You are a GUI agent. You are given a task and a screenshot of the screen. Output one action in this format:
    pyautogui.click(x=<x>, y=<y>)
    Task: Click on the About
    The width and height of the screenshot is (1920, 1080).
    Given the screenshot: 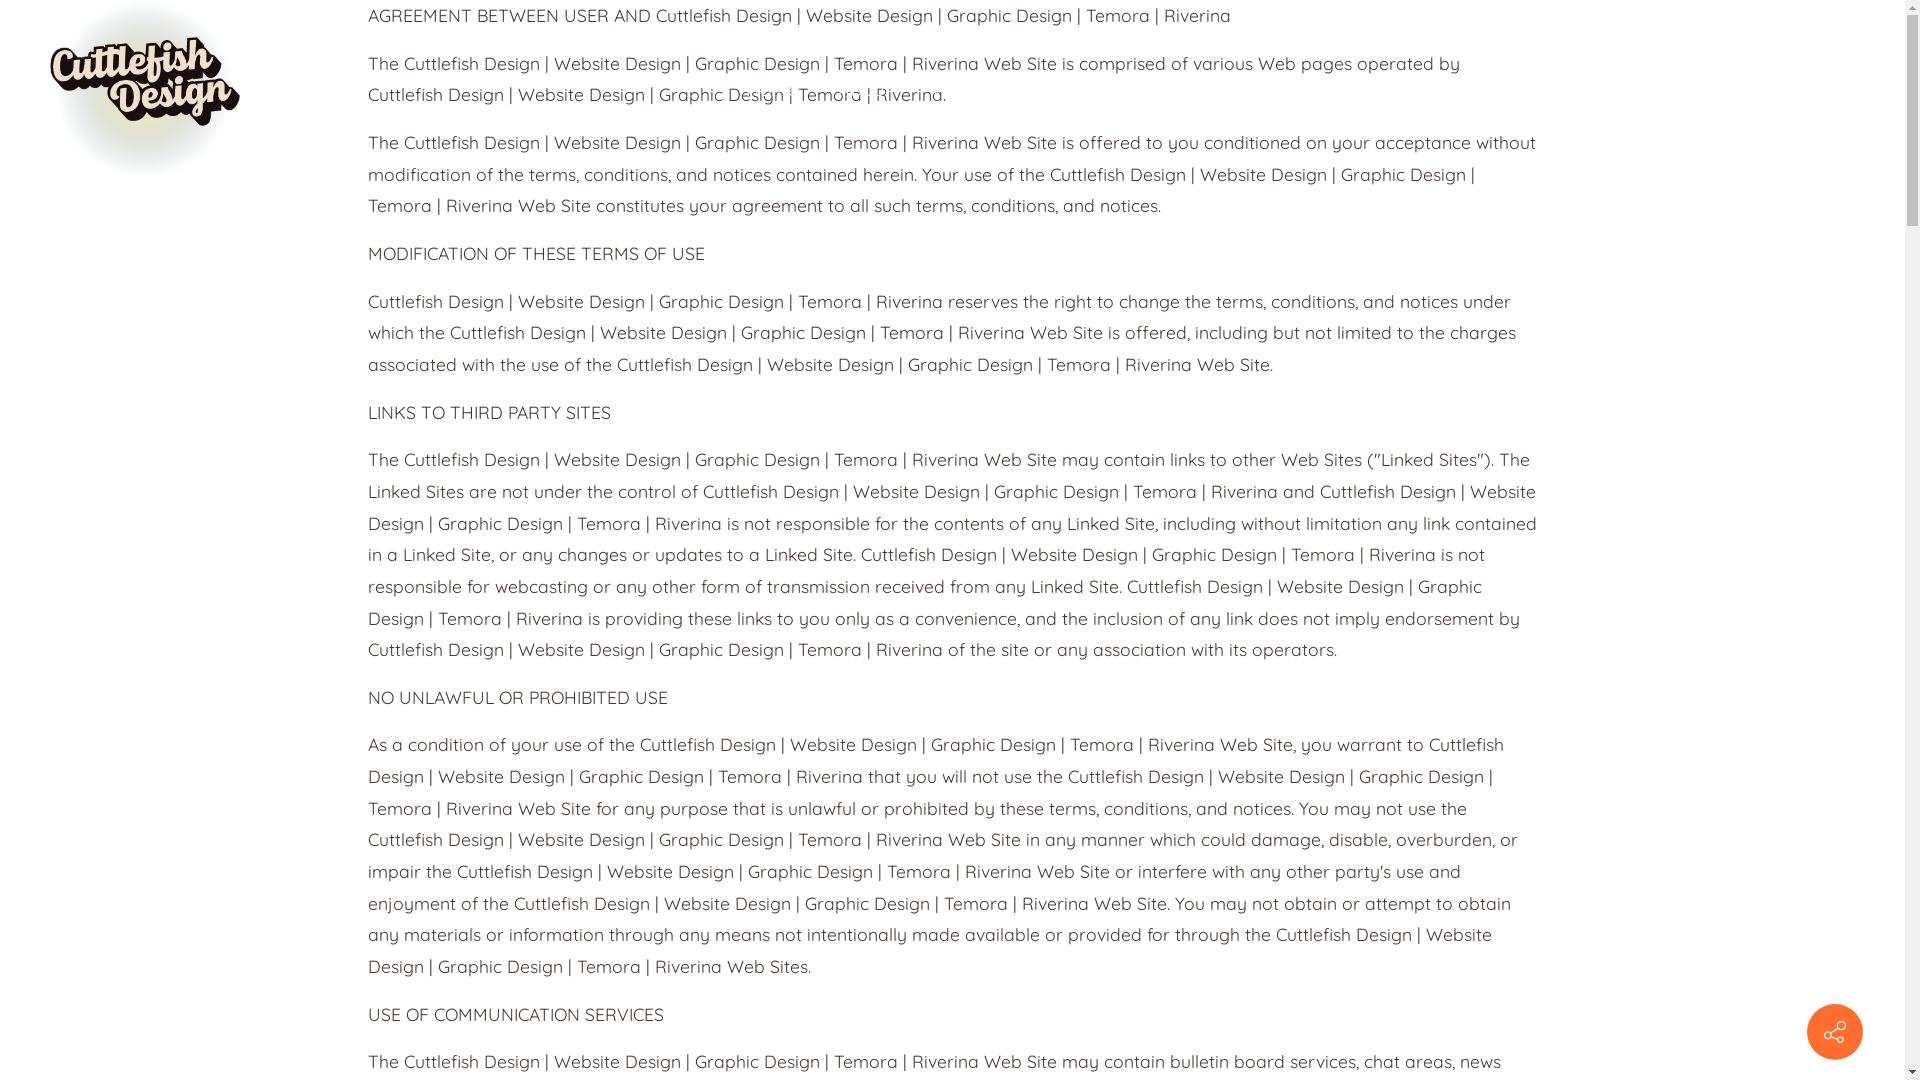 What is the action you would take?
    pyautogui.click(x=864, y=90)
    